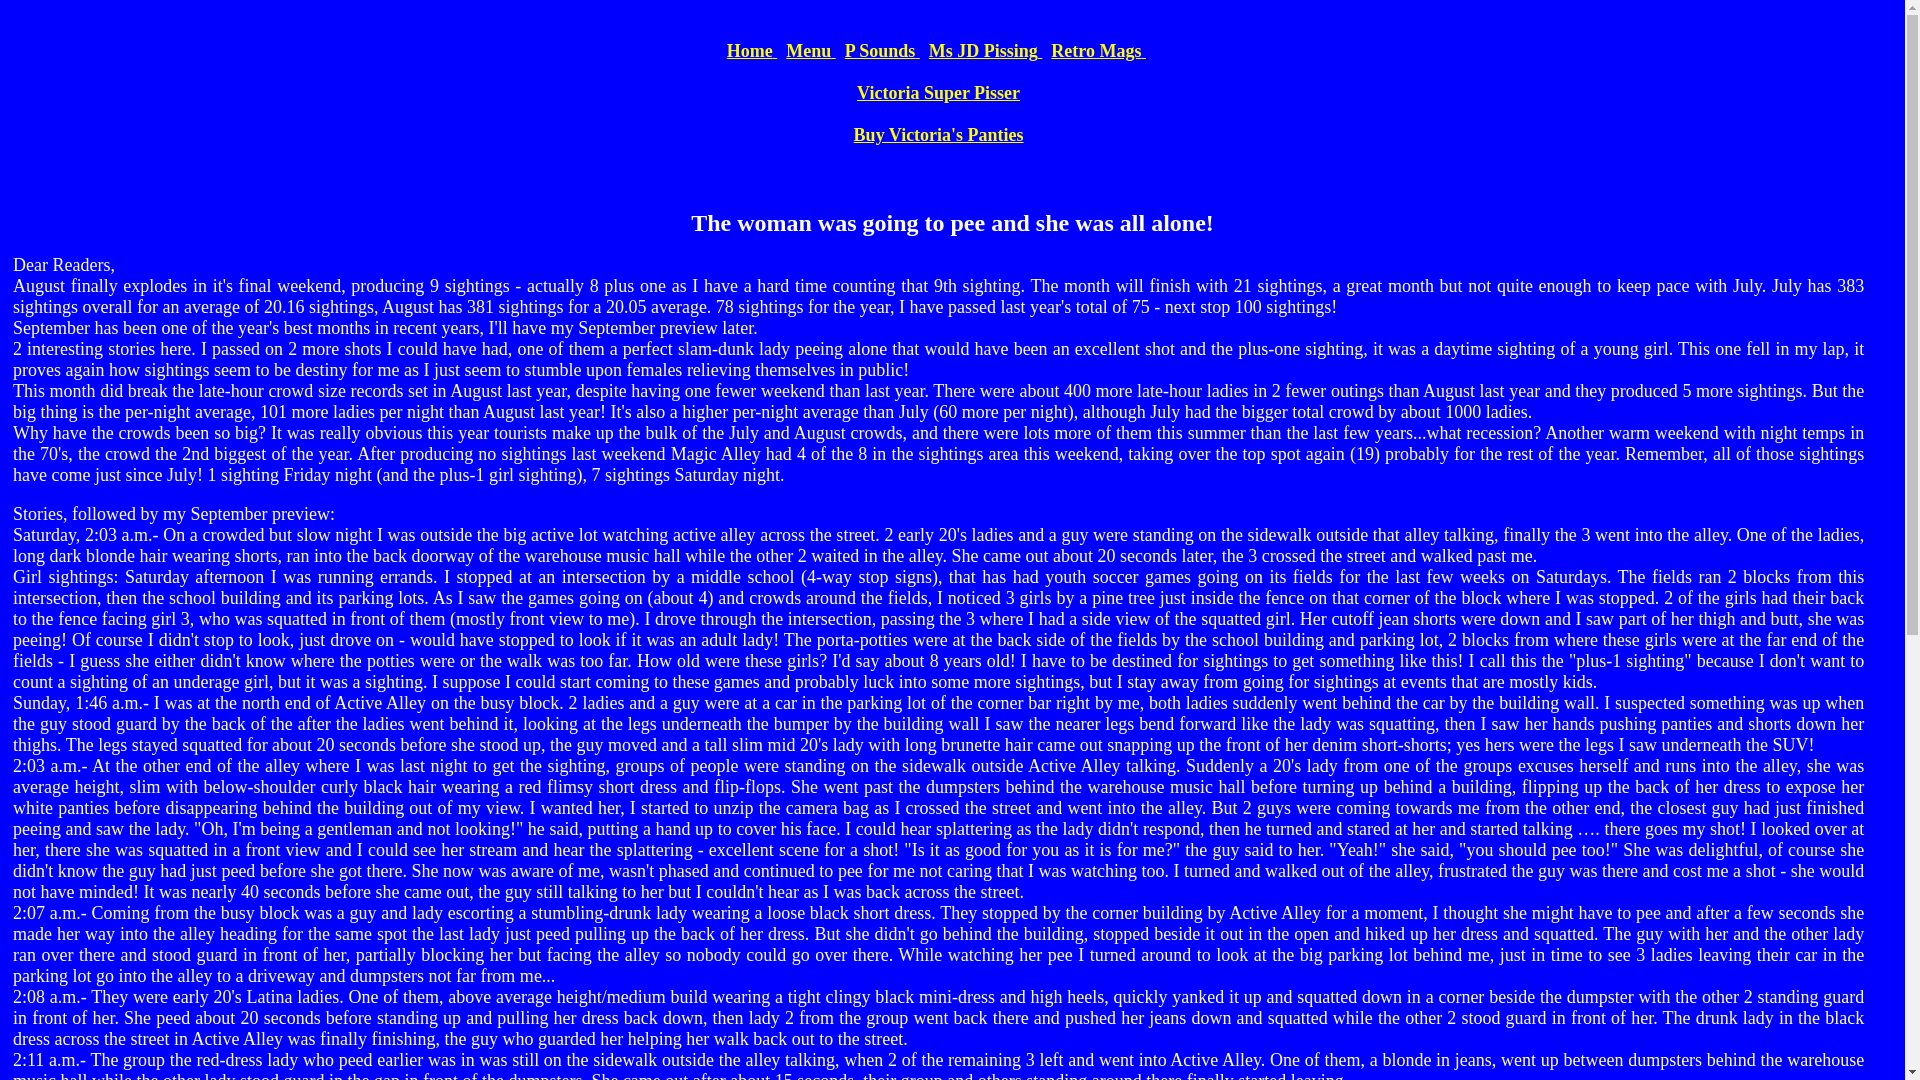 The image size is (1920, 1080). What do you see at coordinates (752, 50) in the screenshot?
I see `Home` at bounding box center [752, 50].